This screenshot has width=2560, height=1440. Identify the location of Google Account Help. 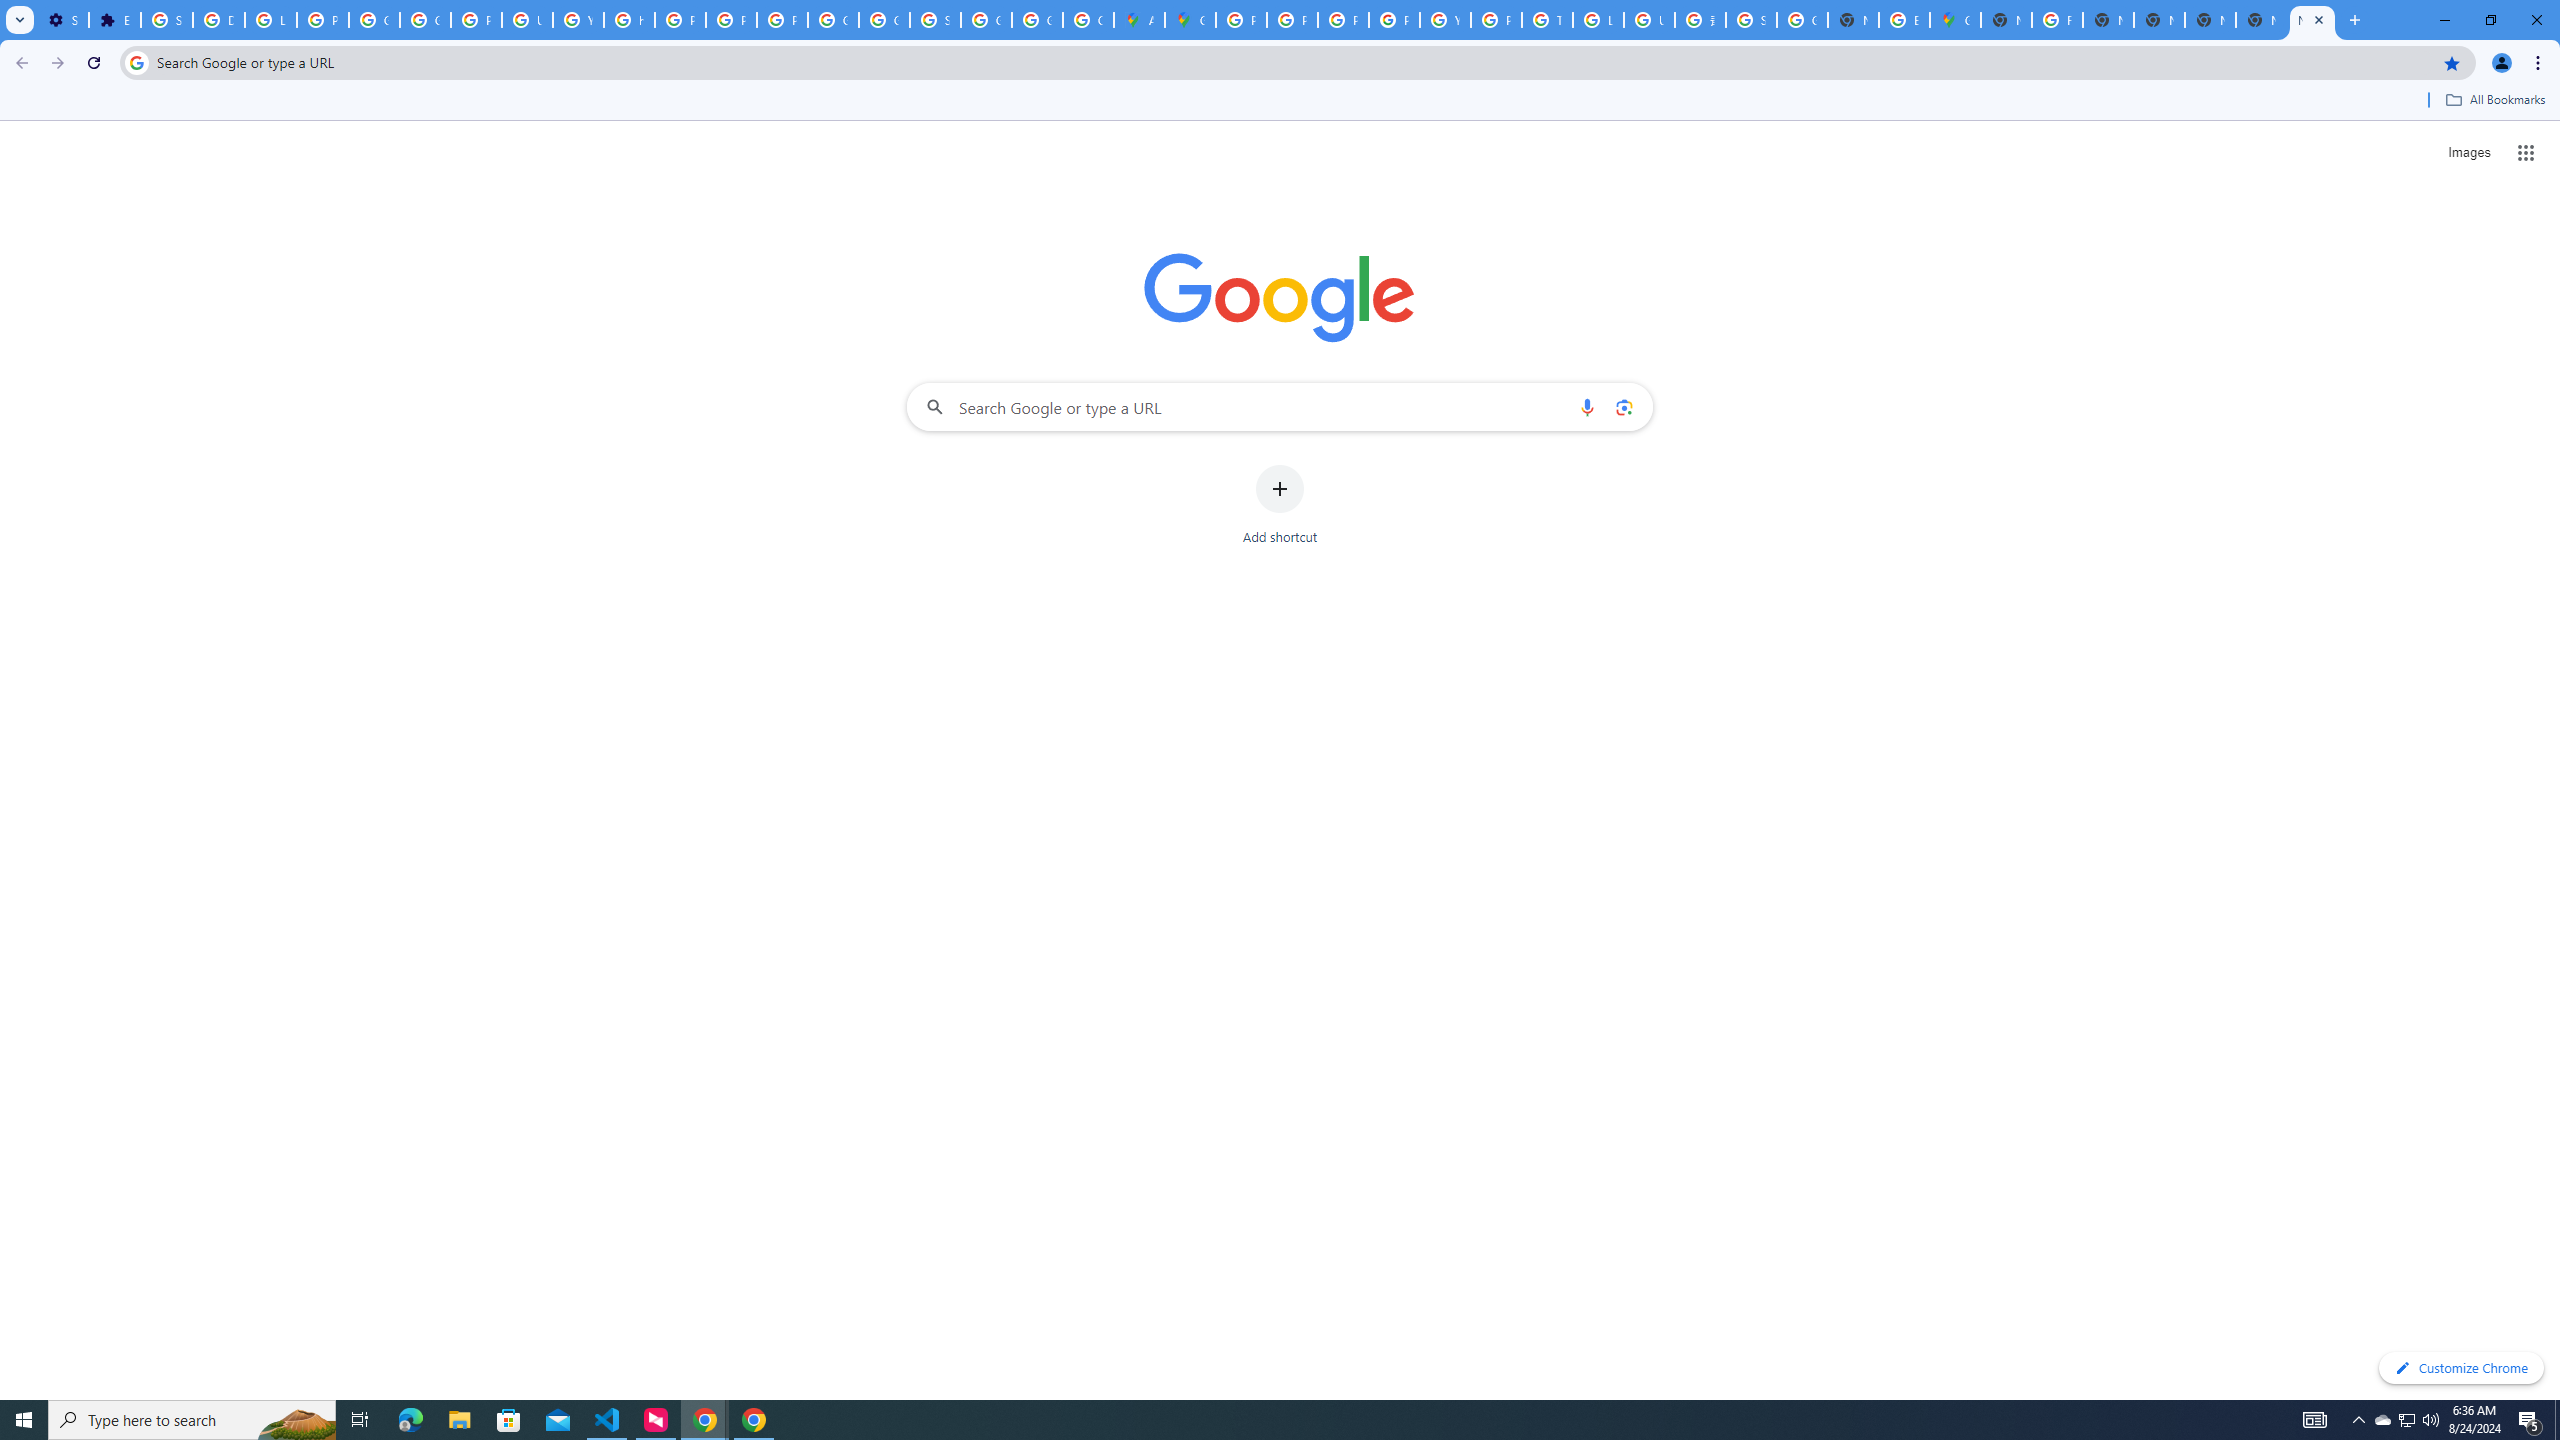
(426, 20).